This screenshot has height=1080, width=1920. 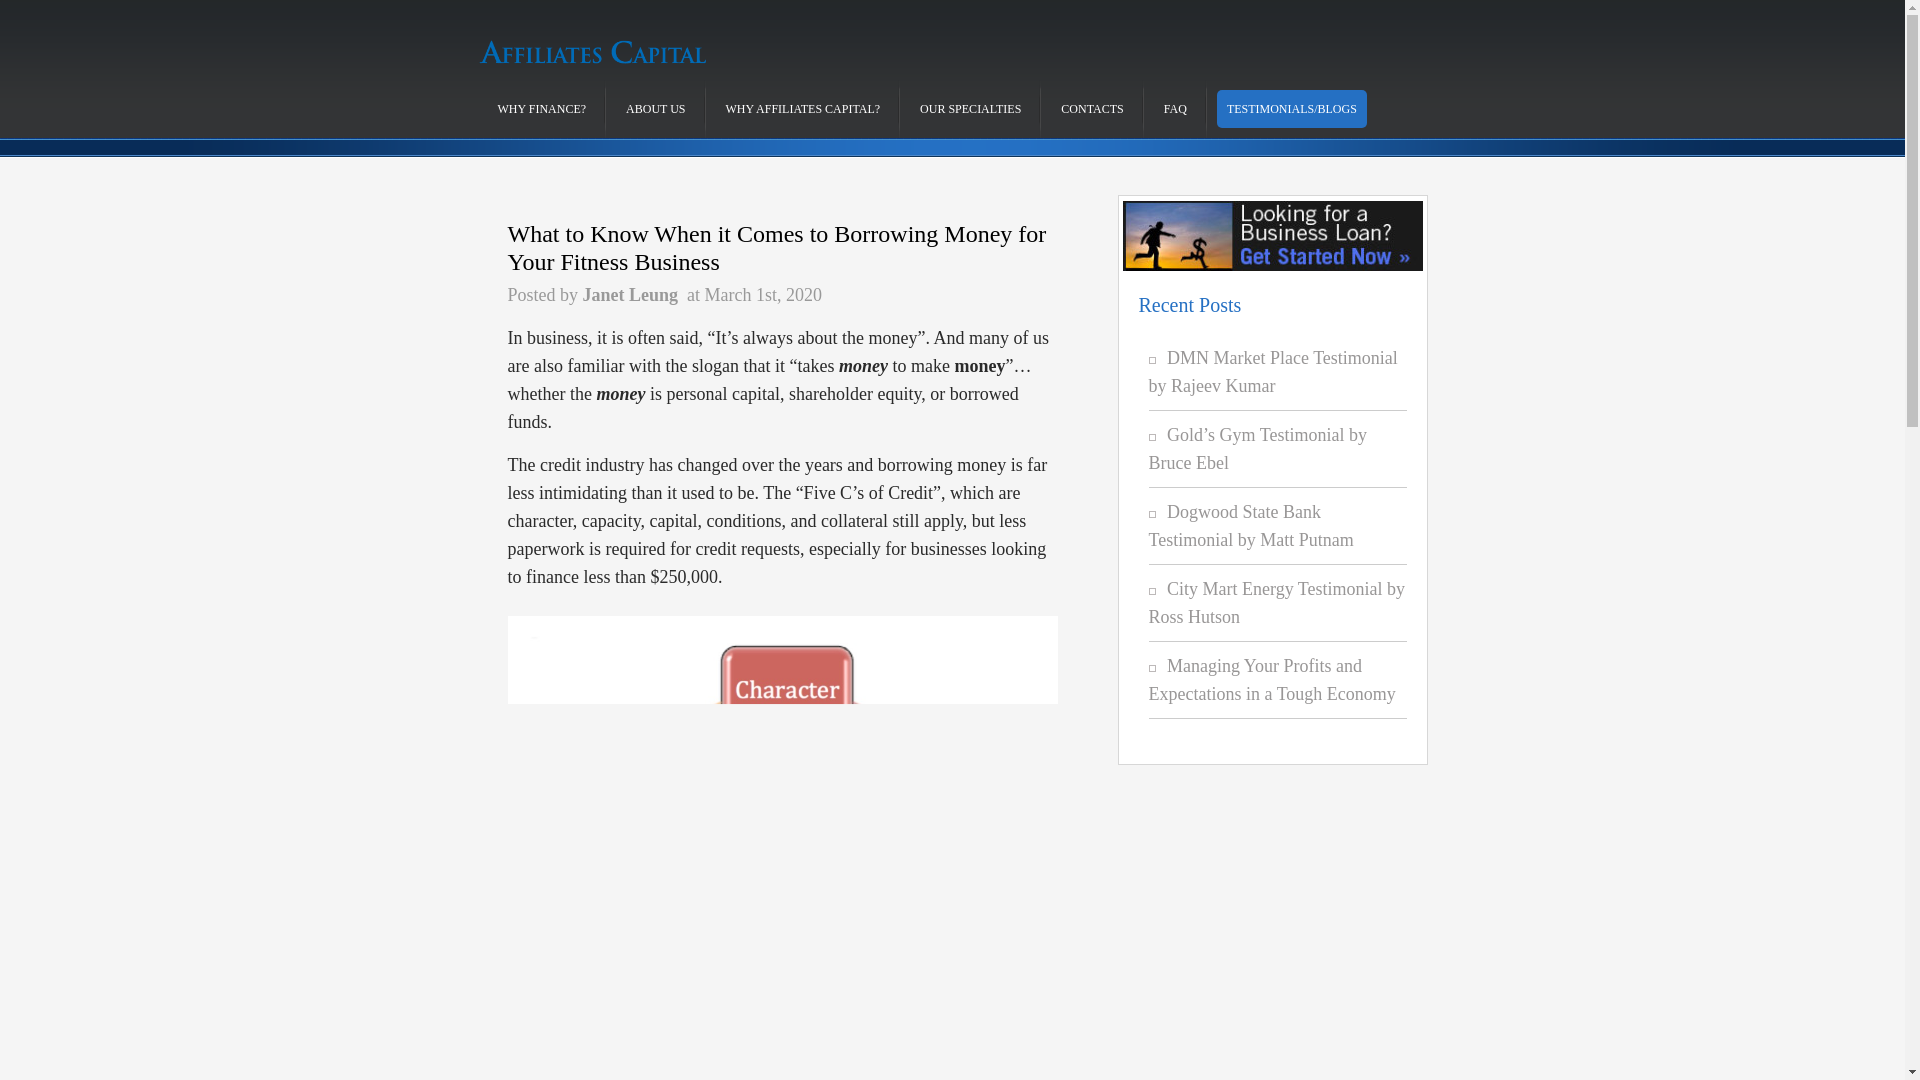 What do you see at coordinates (1250, 526) in the screenshot?
I see `Dogwood State Bank Testimonial by Matt Putnam` at bounding box center [1250, 526].